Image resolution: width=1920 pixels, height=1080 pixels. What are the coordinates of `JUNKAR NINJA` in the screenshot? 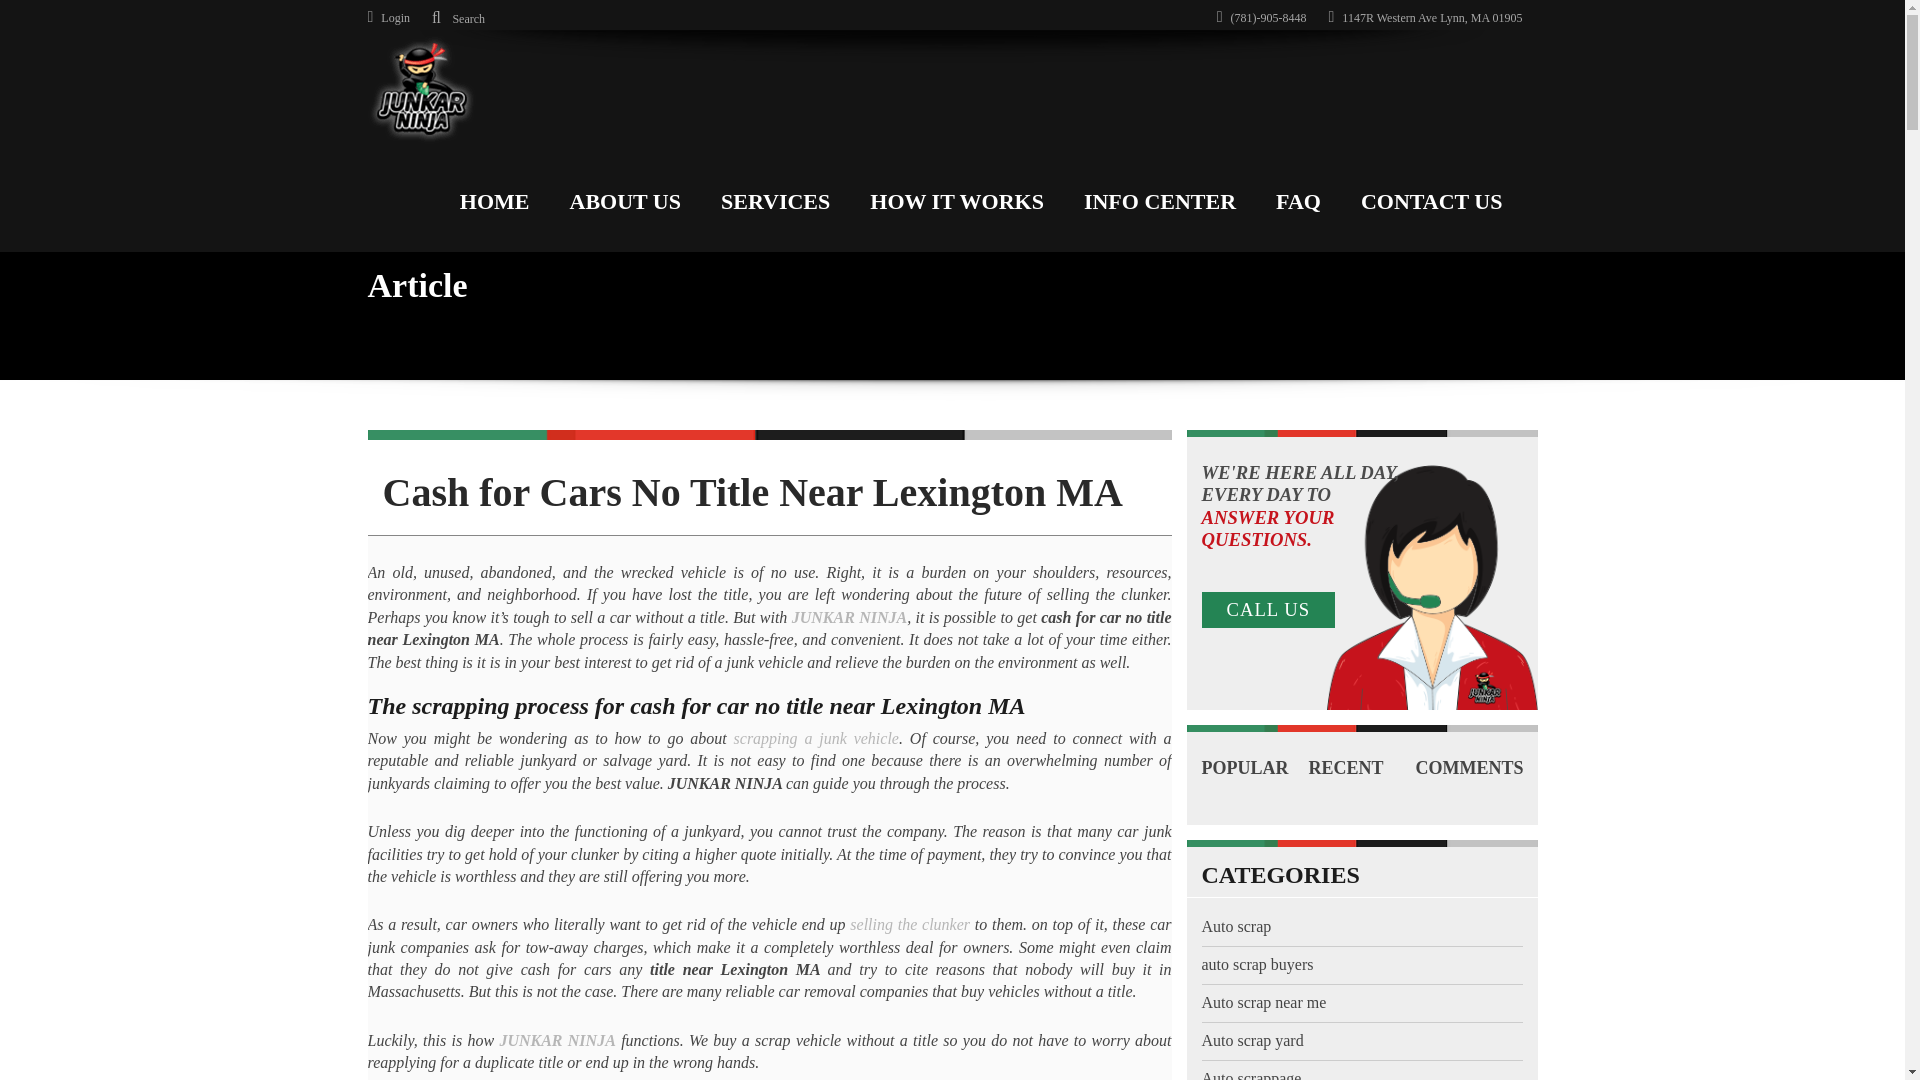 It's located at (556, 1040).